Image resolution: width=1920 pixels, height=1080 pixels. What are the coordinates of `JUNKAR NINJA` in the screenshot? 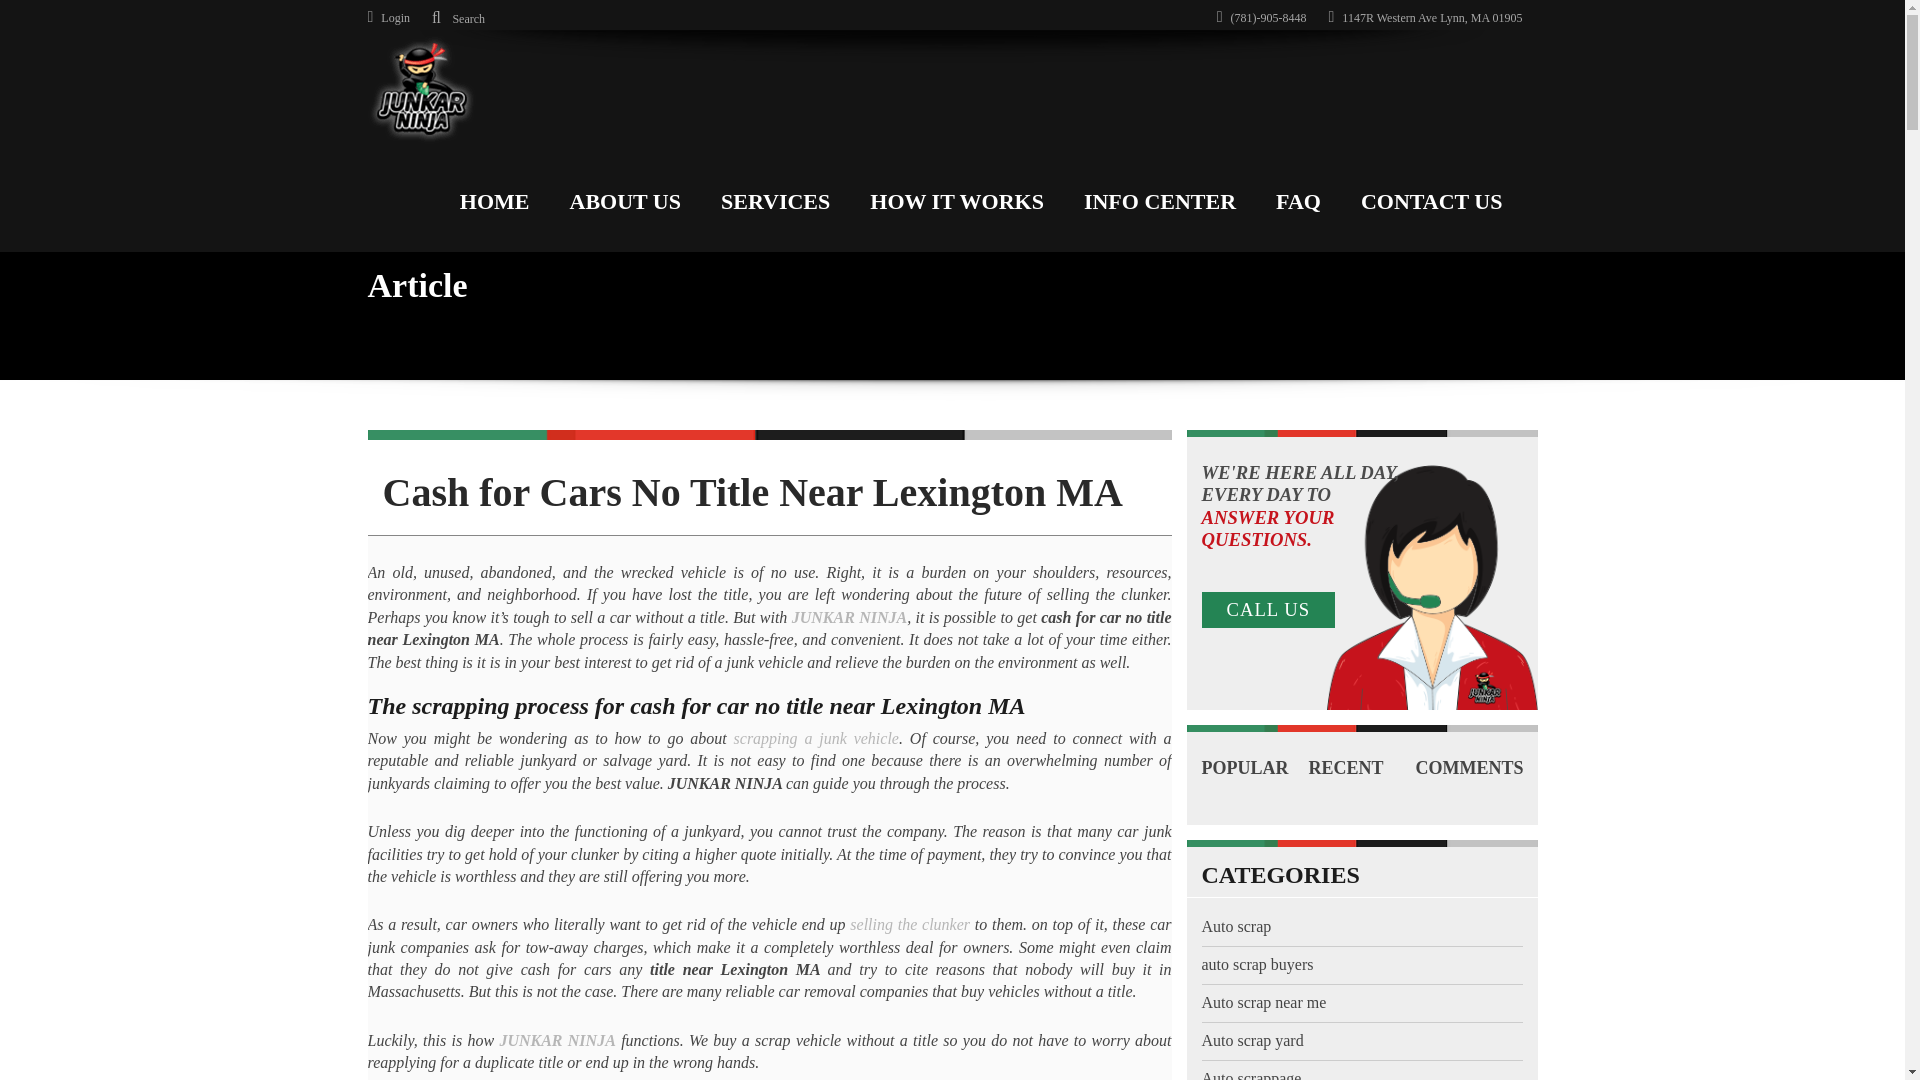 It's located at (556, 1040).